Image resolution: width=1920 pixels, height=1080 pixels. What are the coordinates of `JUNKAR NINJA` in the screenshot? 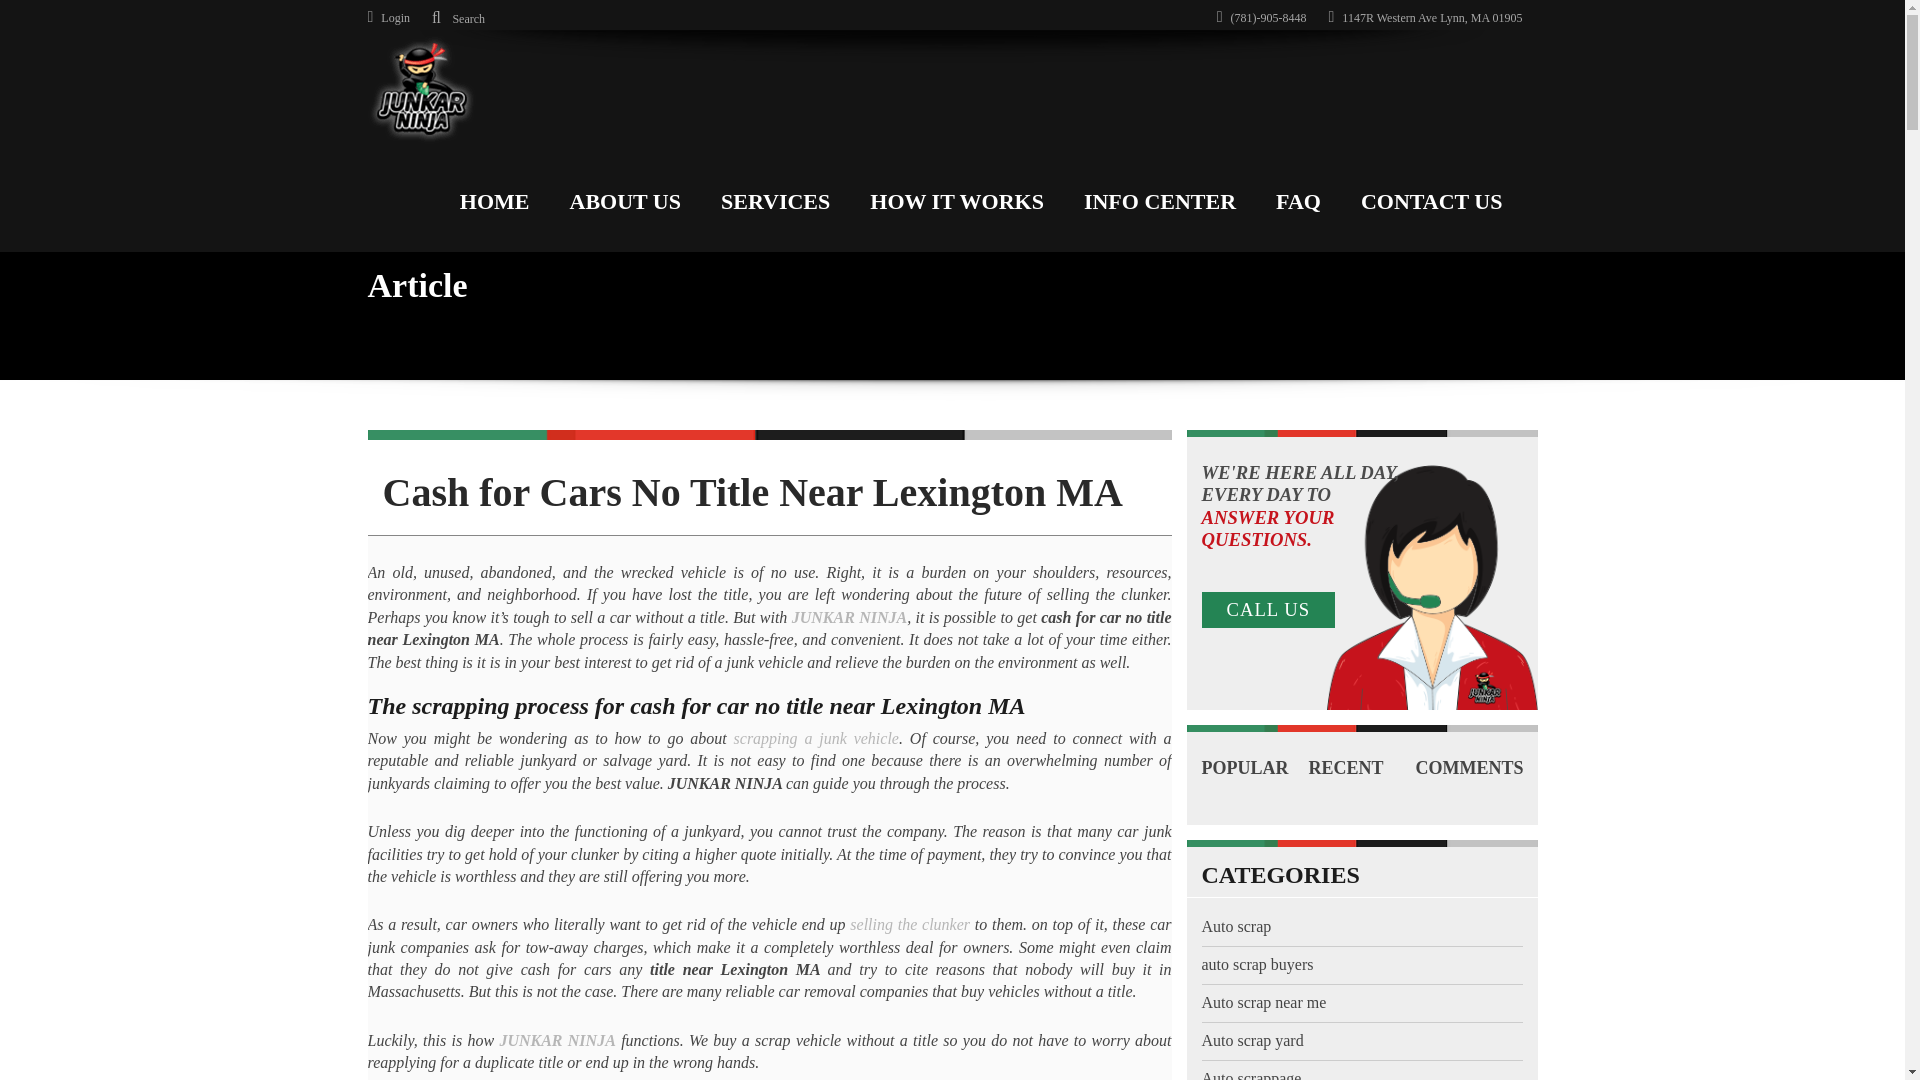 It's located at (556, 1040).